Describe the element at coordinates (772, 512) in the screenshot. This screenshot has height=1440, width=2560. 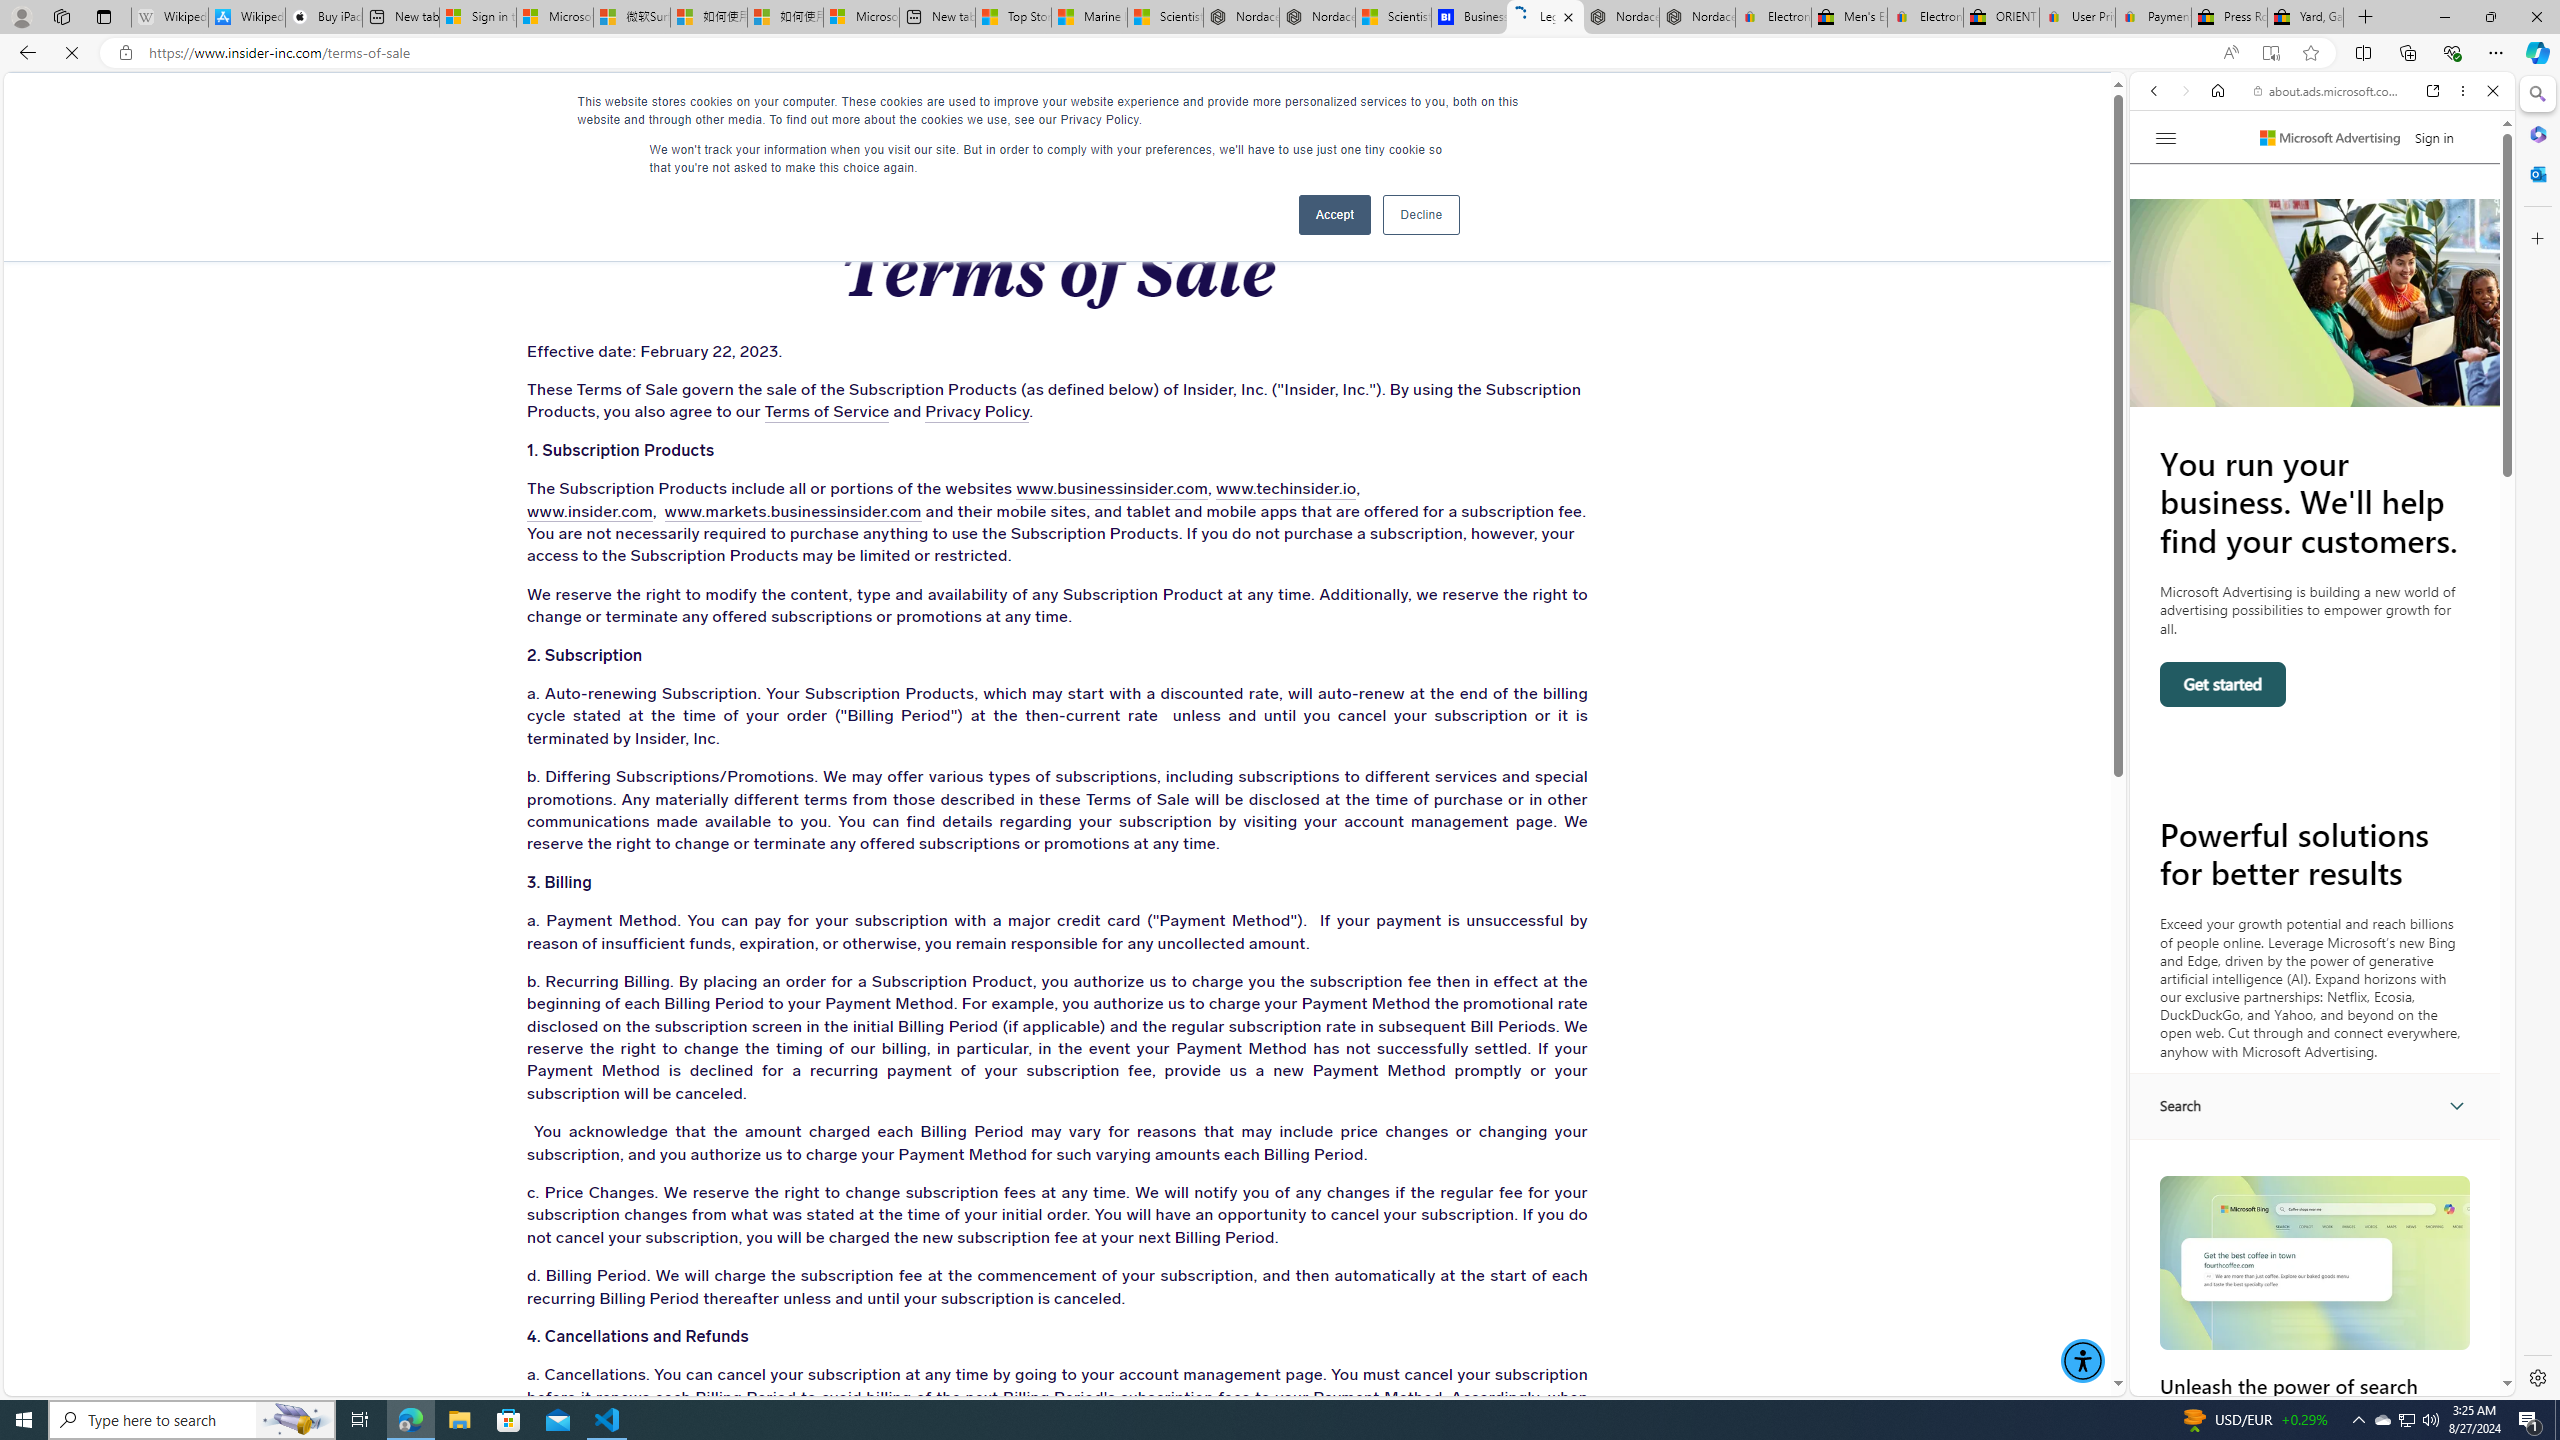
I see `www.markets.businessinsider.com` at that location.